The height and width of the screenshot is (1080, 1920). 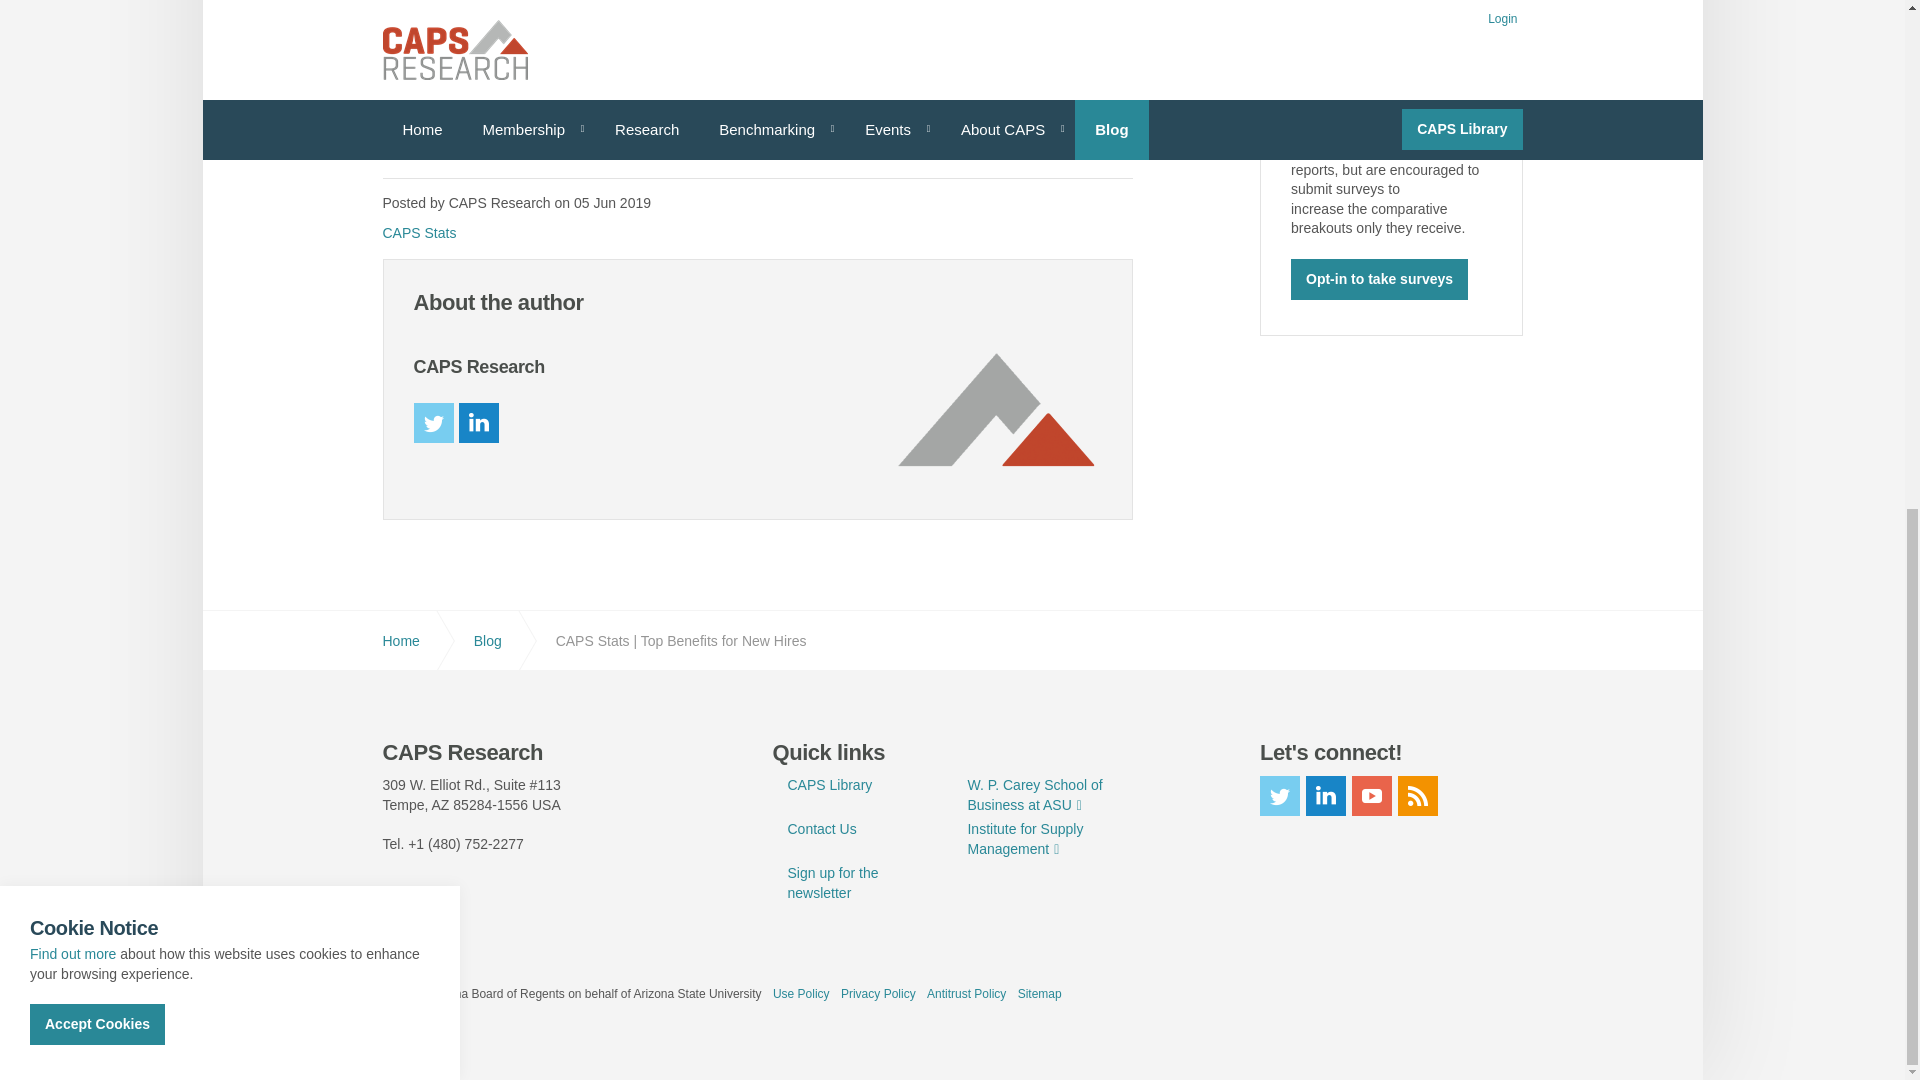 What do you see at coordinates (419, 232) in the screenshot?
I see `CAPS Stats` at bounding box center [419, 232].